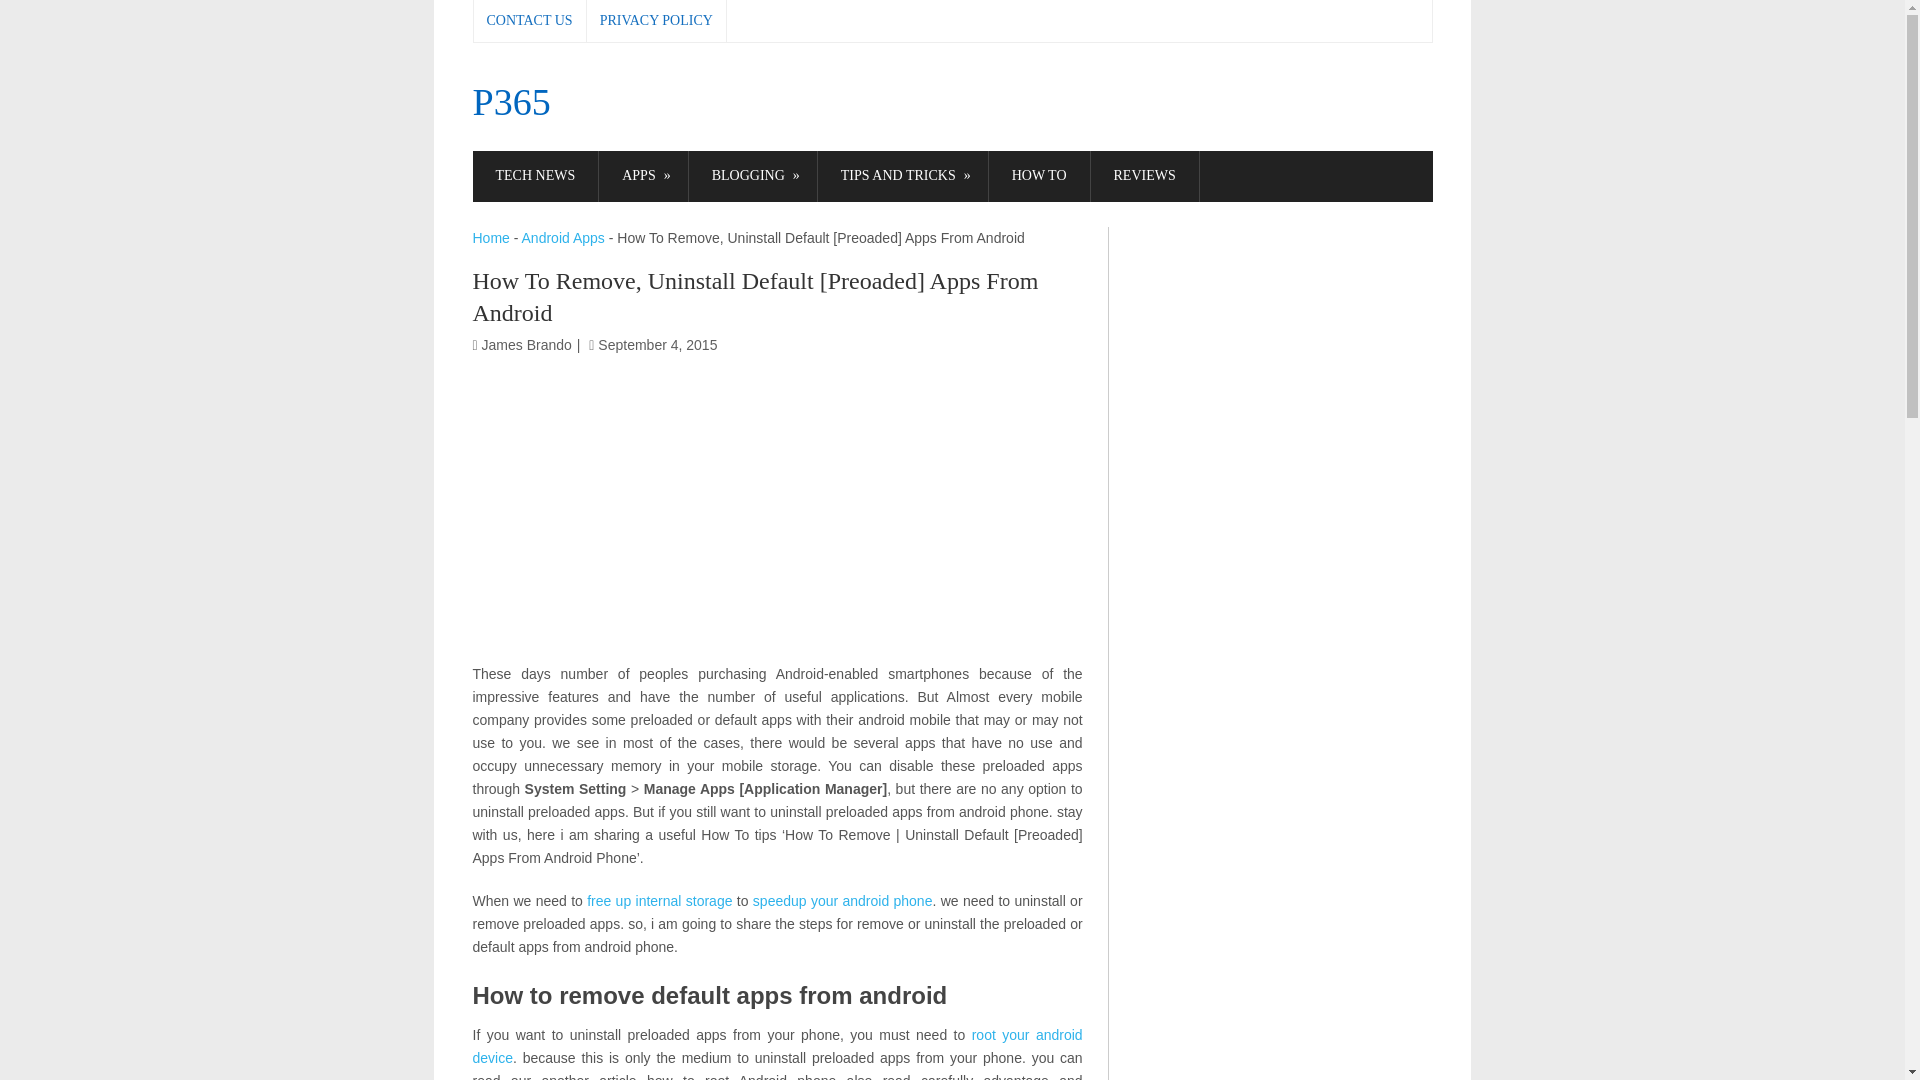 The height and width of the screenshot is (1080, 1920). I want to click on root your android device, so click(777, 1046).